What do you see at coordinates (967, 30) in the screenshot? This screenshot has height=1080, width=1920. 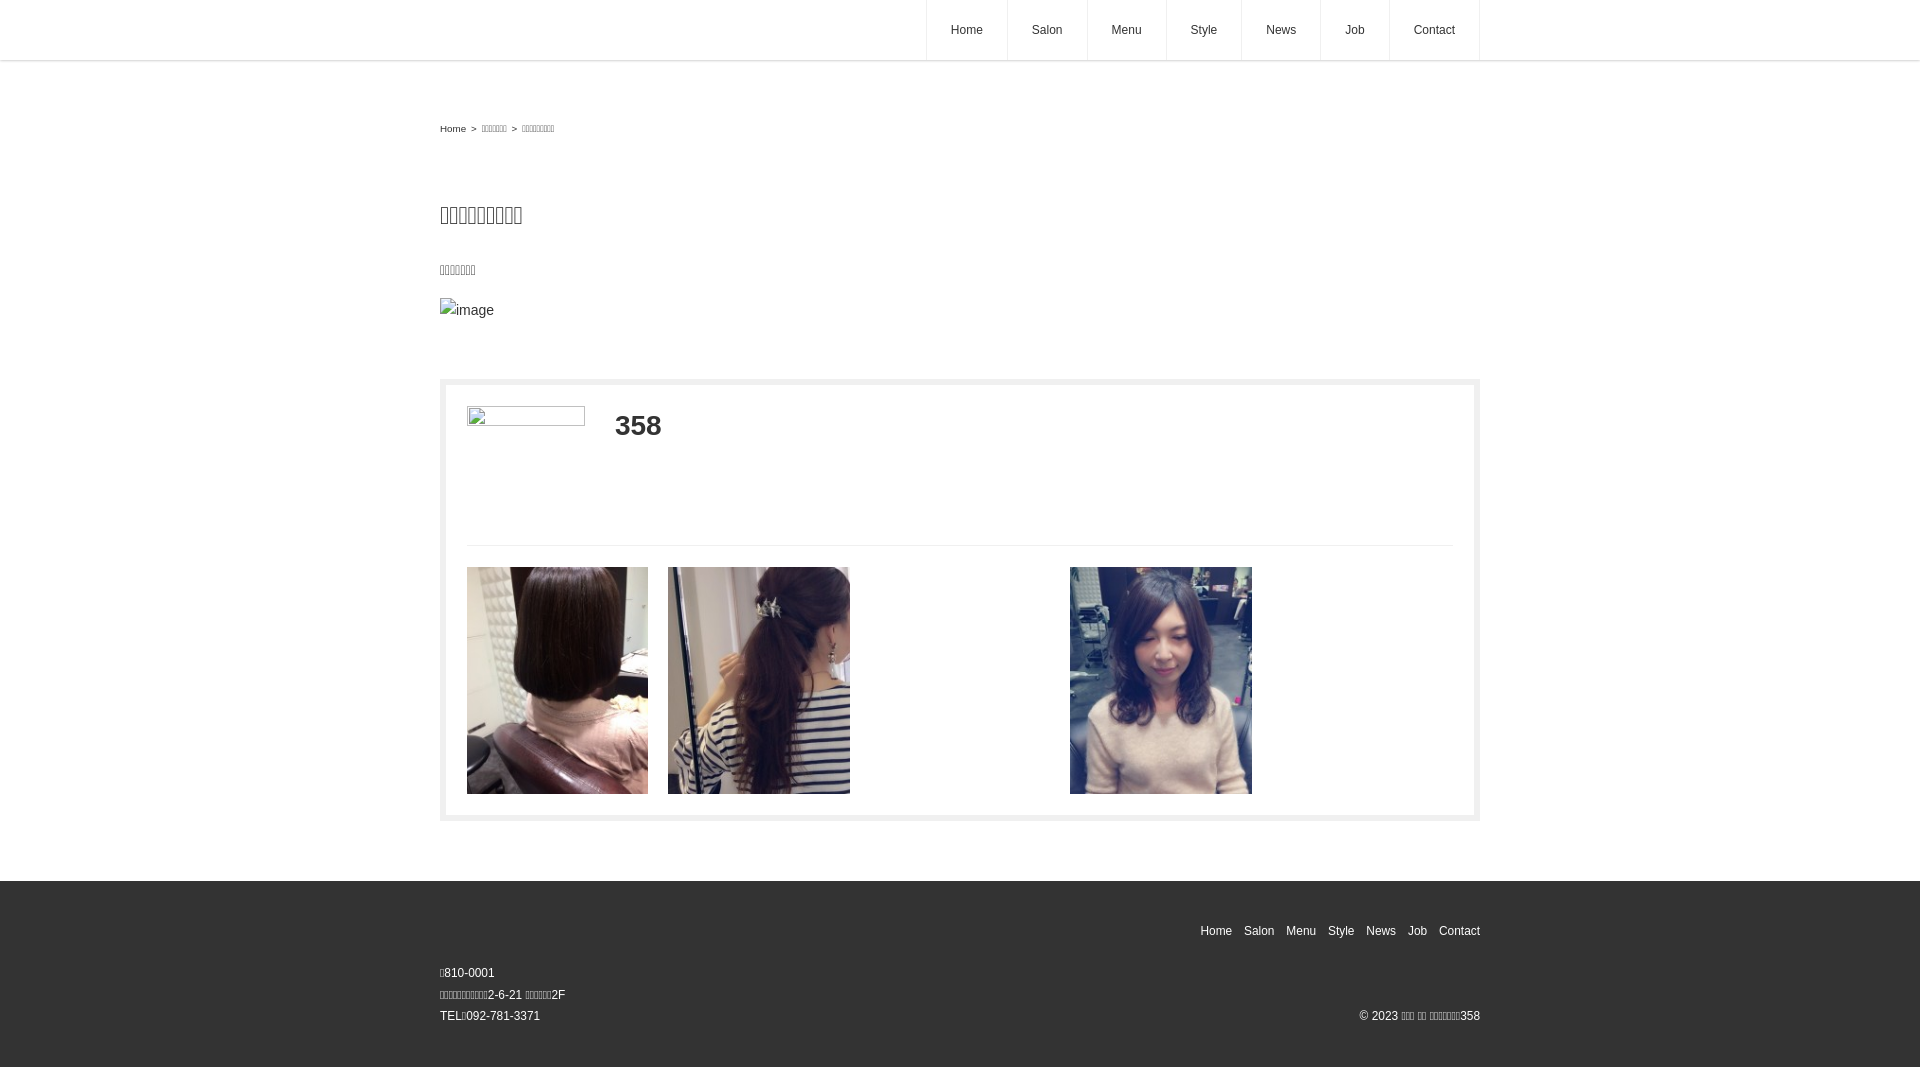 I see `Home` at bounding box center [967, 30].